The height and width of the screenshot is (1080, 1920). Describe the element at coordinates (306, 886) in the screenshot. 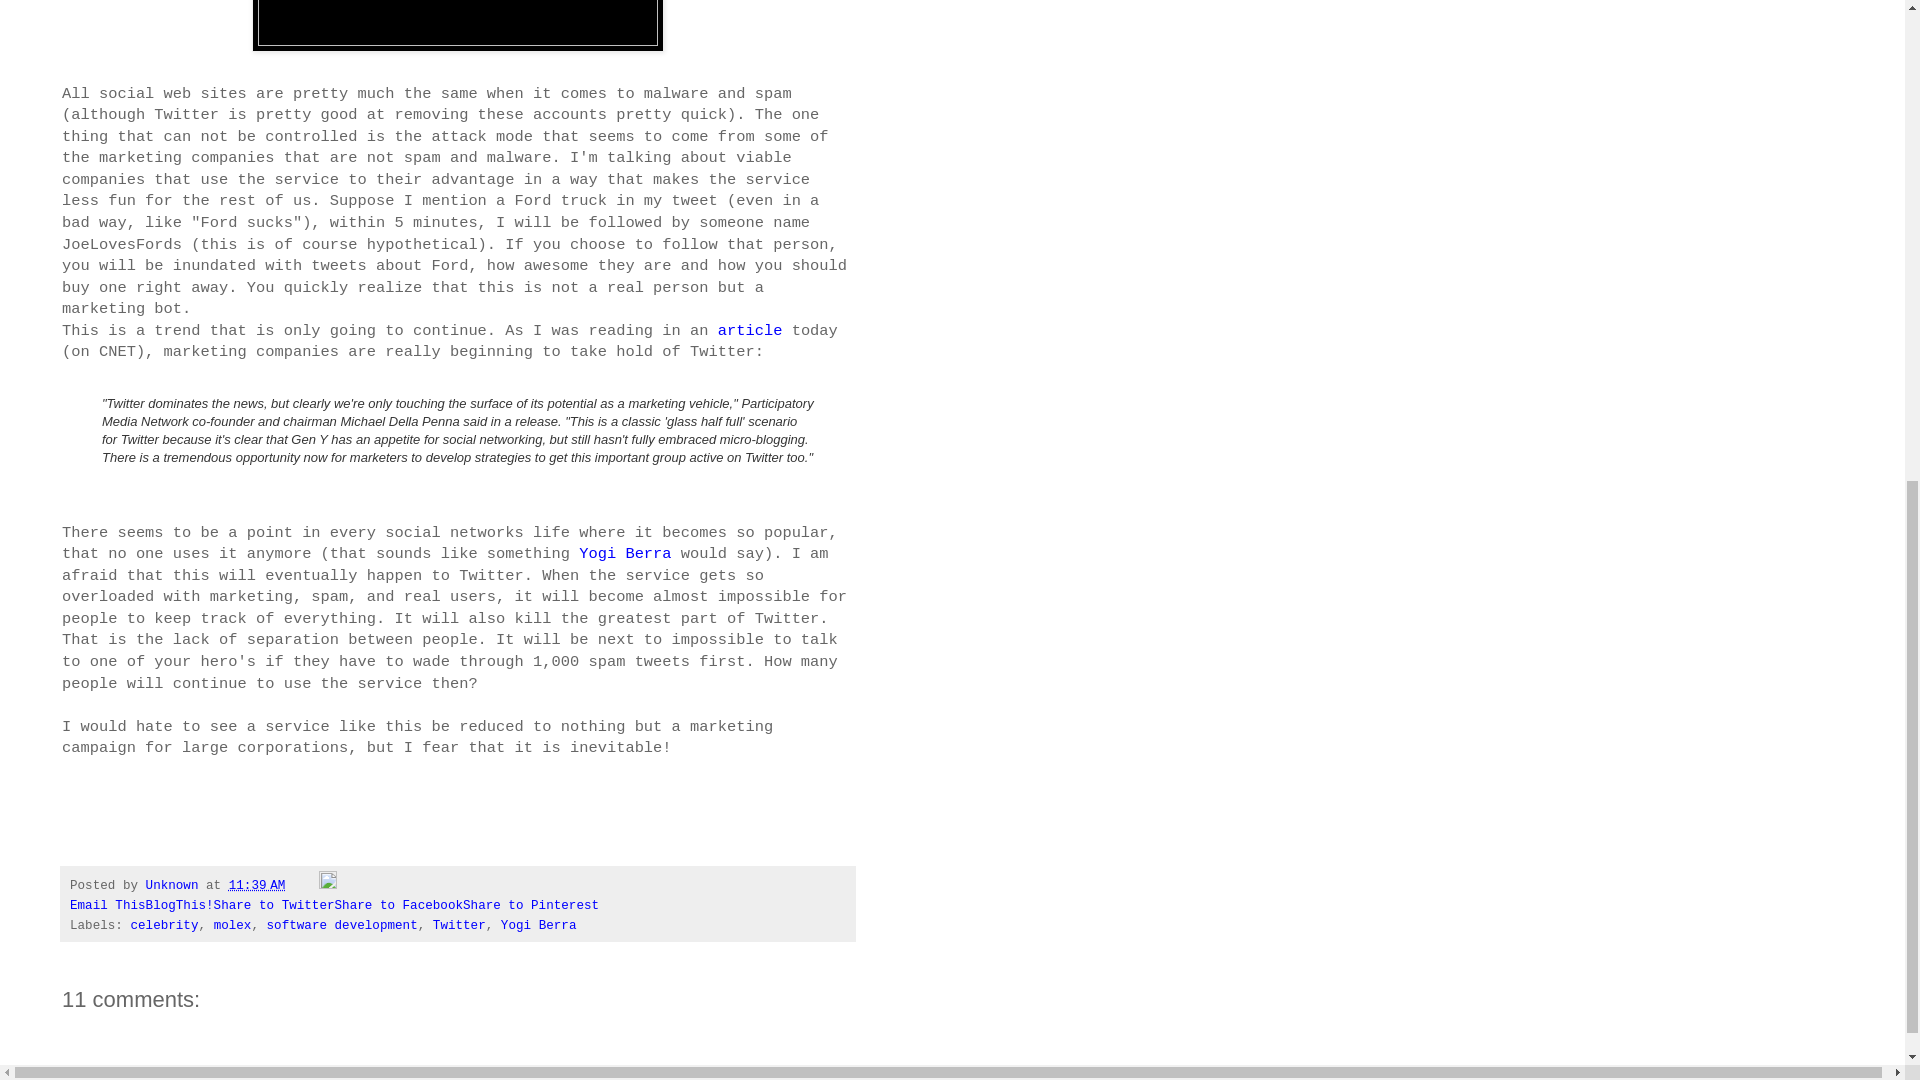

I see `Email Post` at that location.